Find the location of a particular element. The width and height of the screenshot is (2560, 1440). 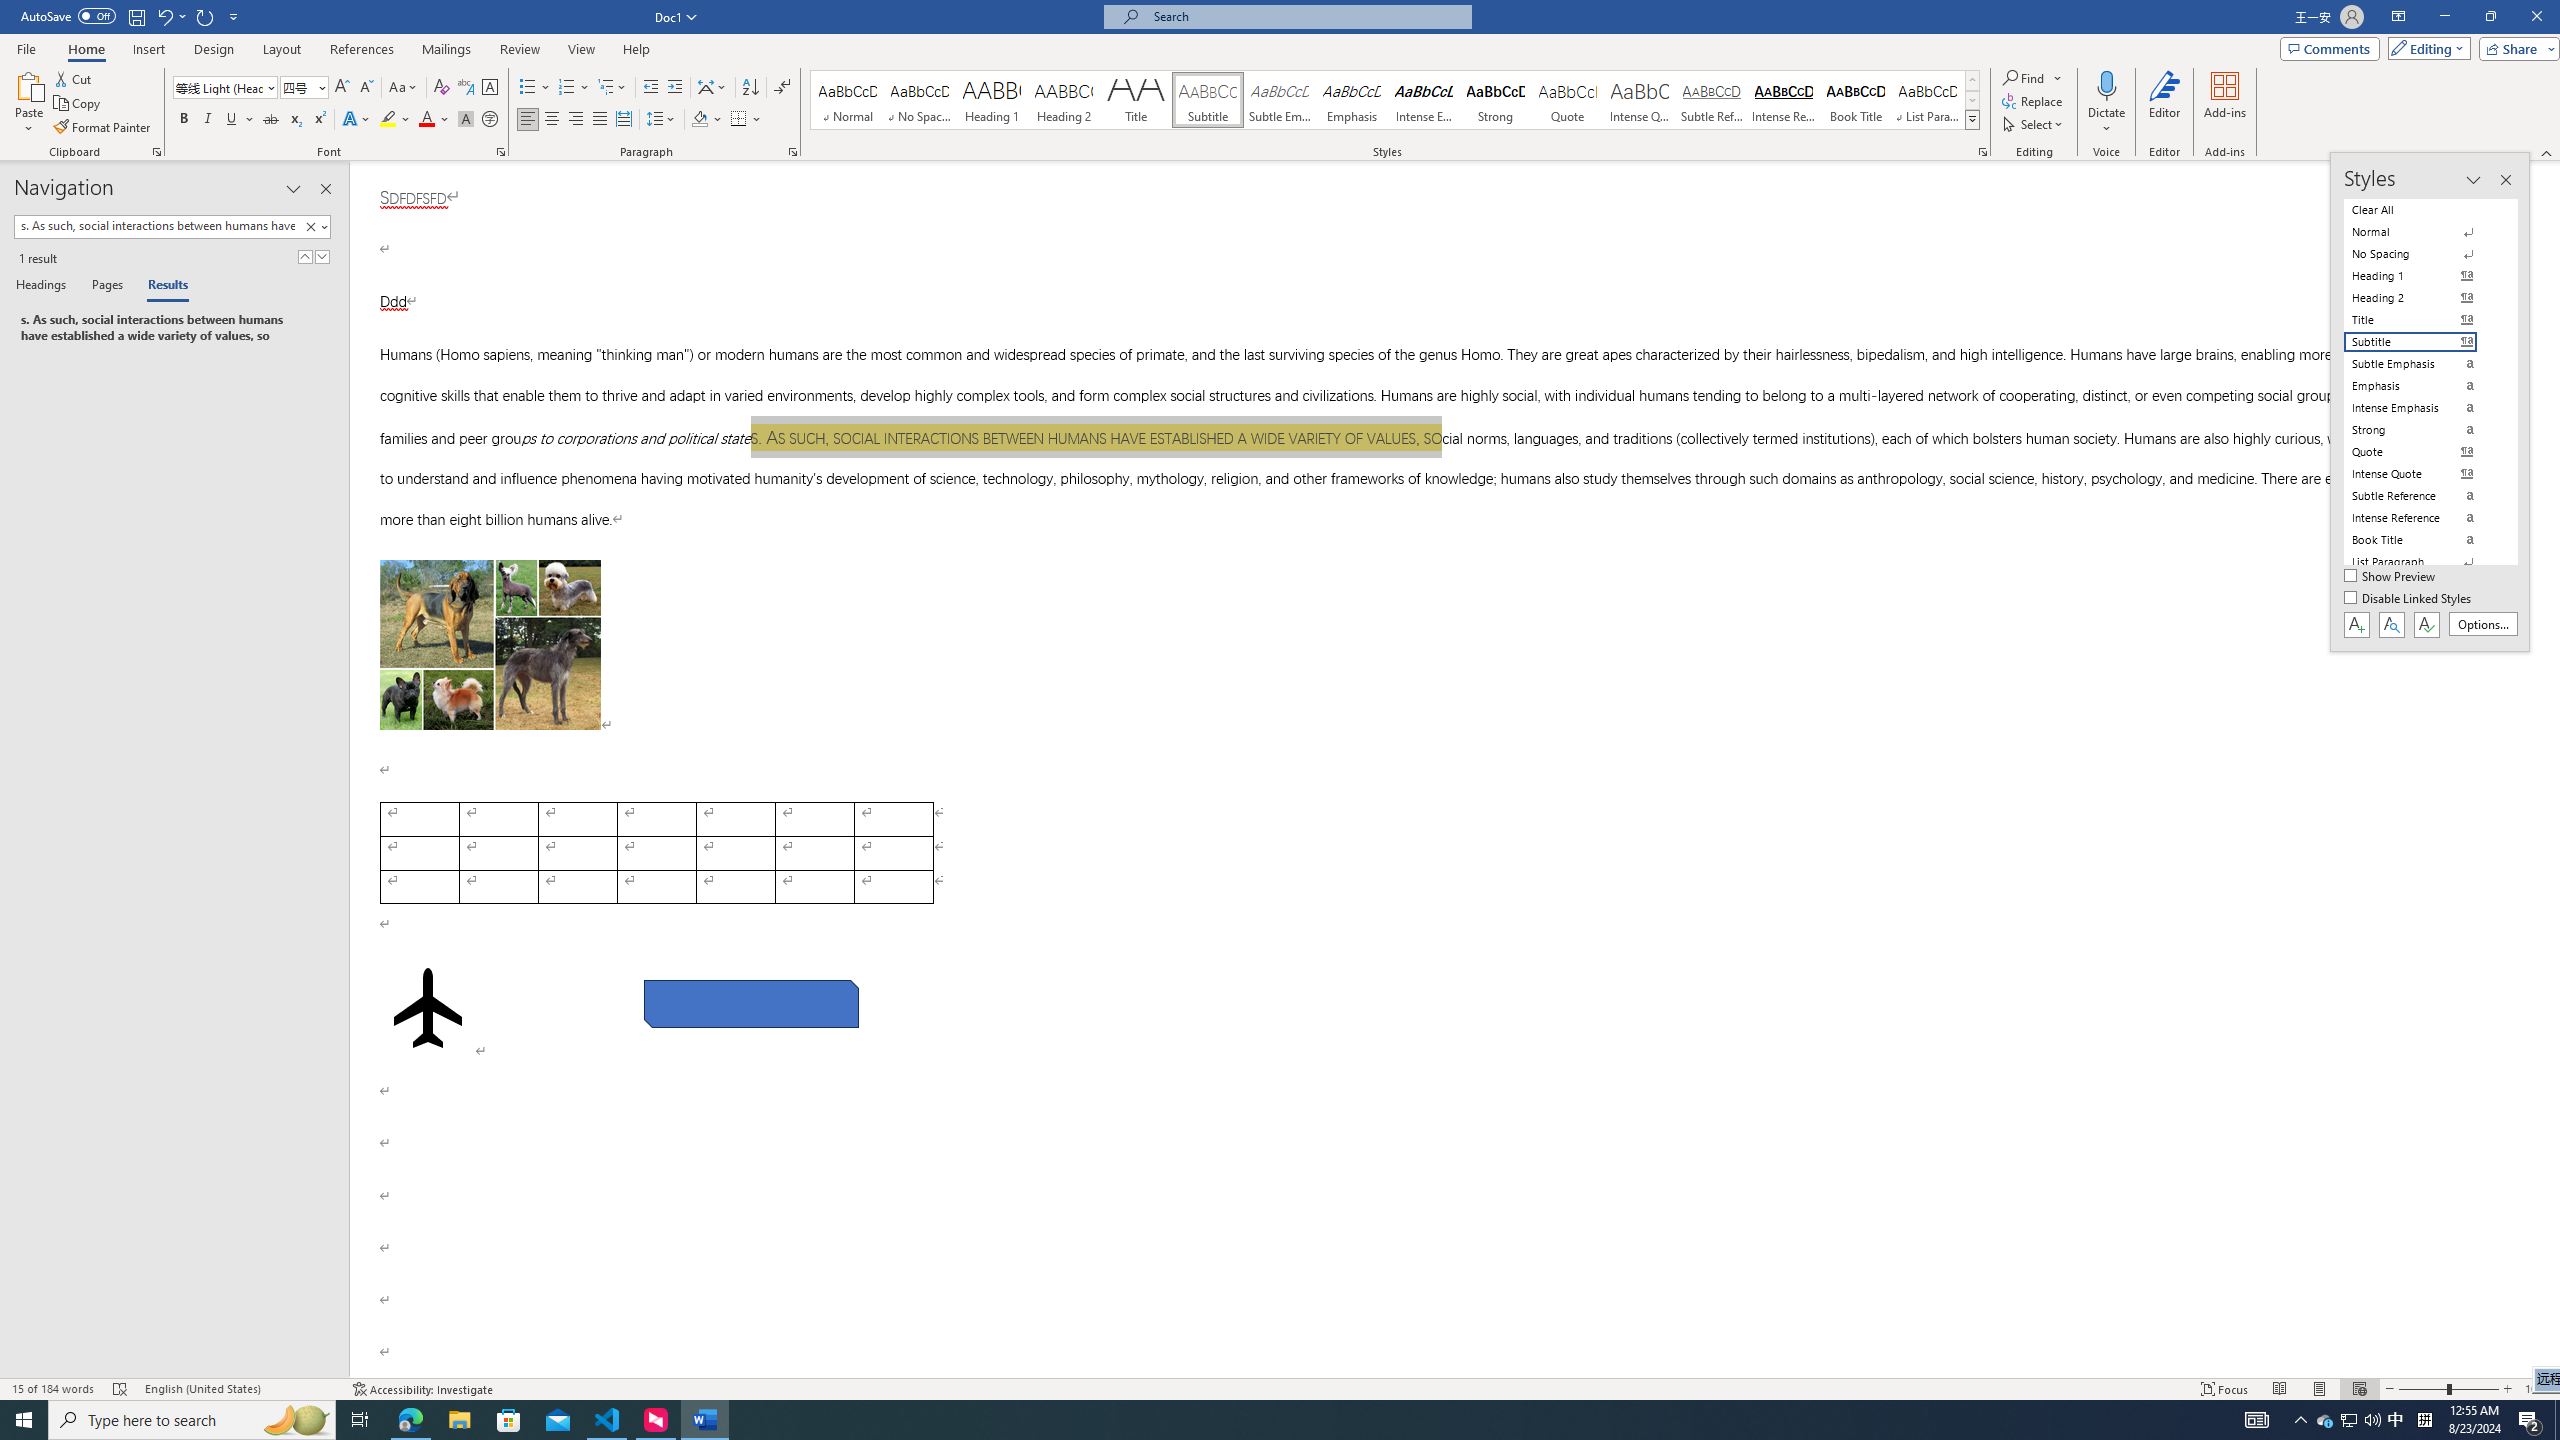

Results is located at coordinates (161, 286).